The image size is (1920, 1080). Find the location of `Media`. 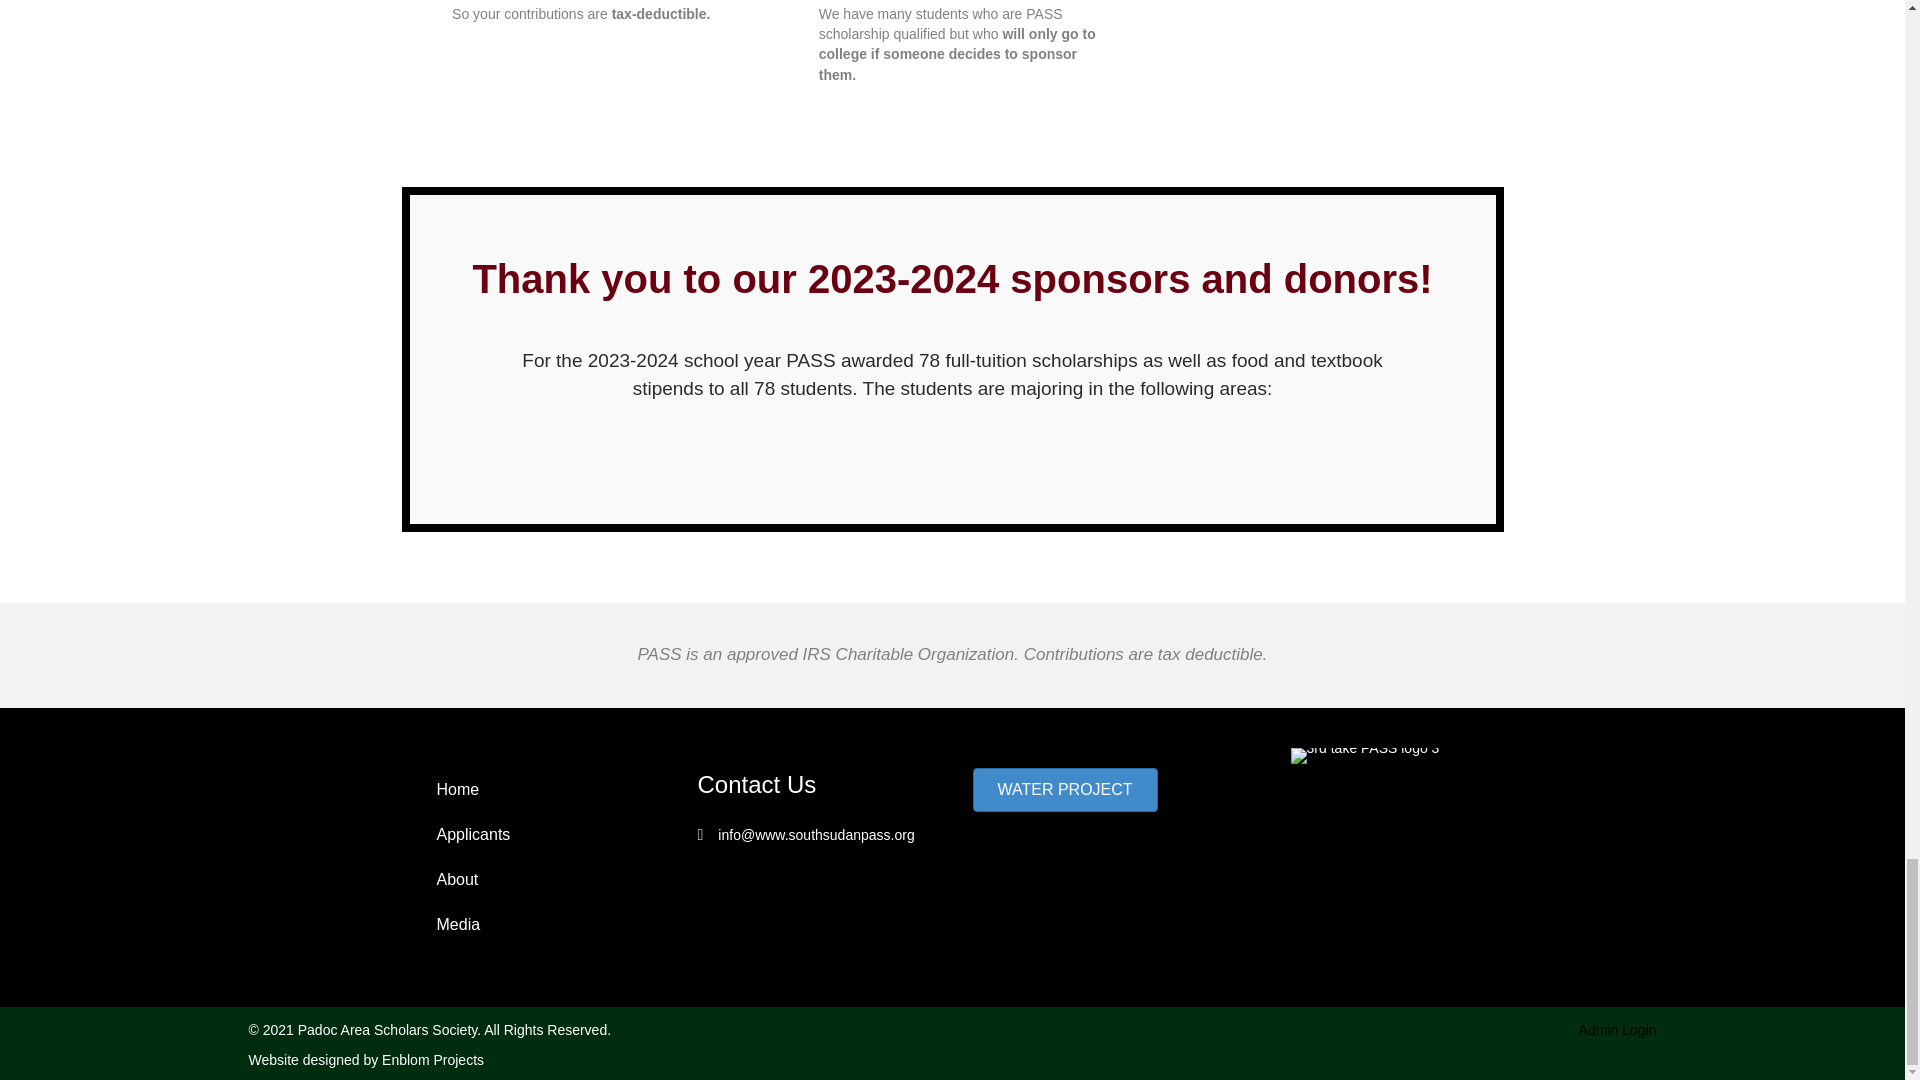

Media is located at coordinates (539, 924).